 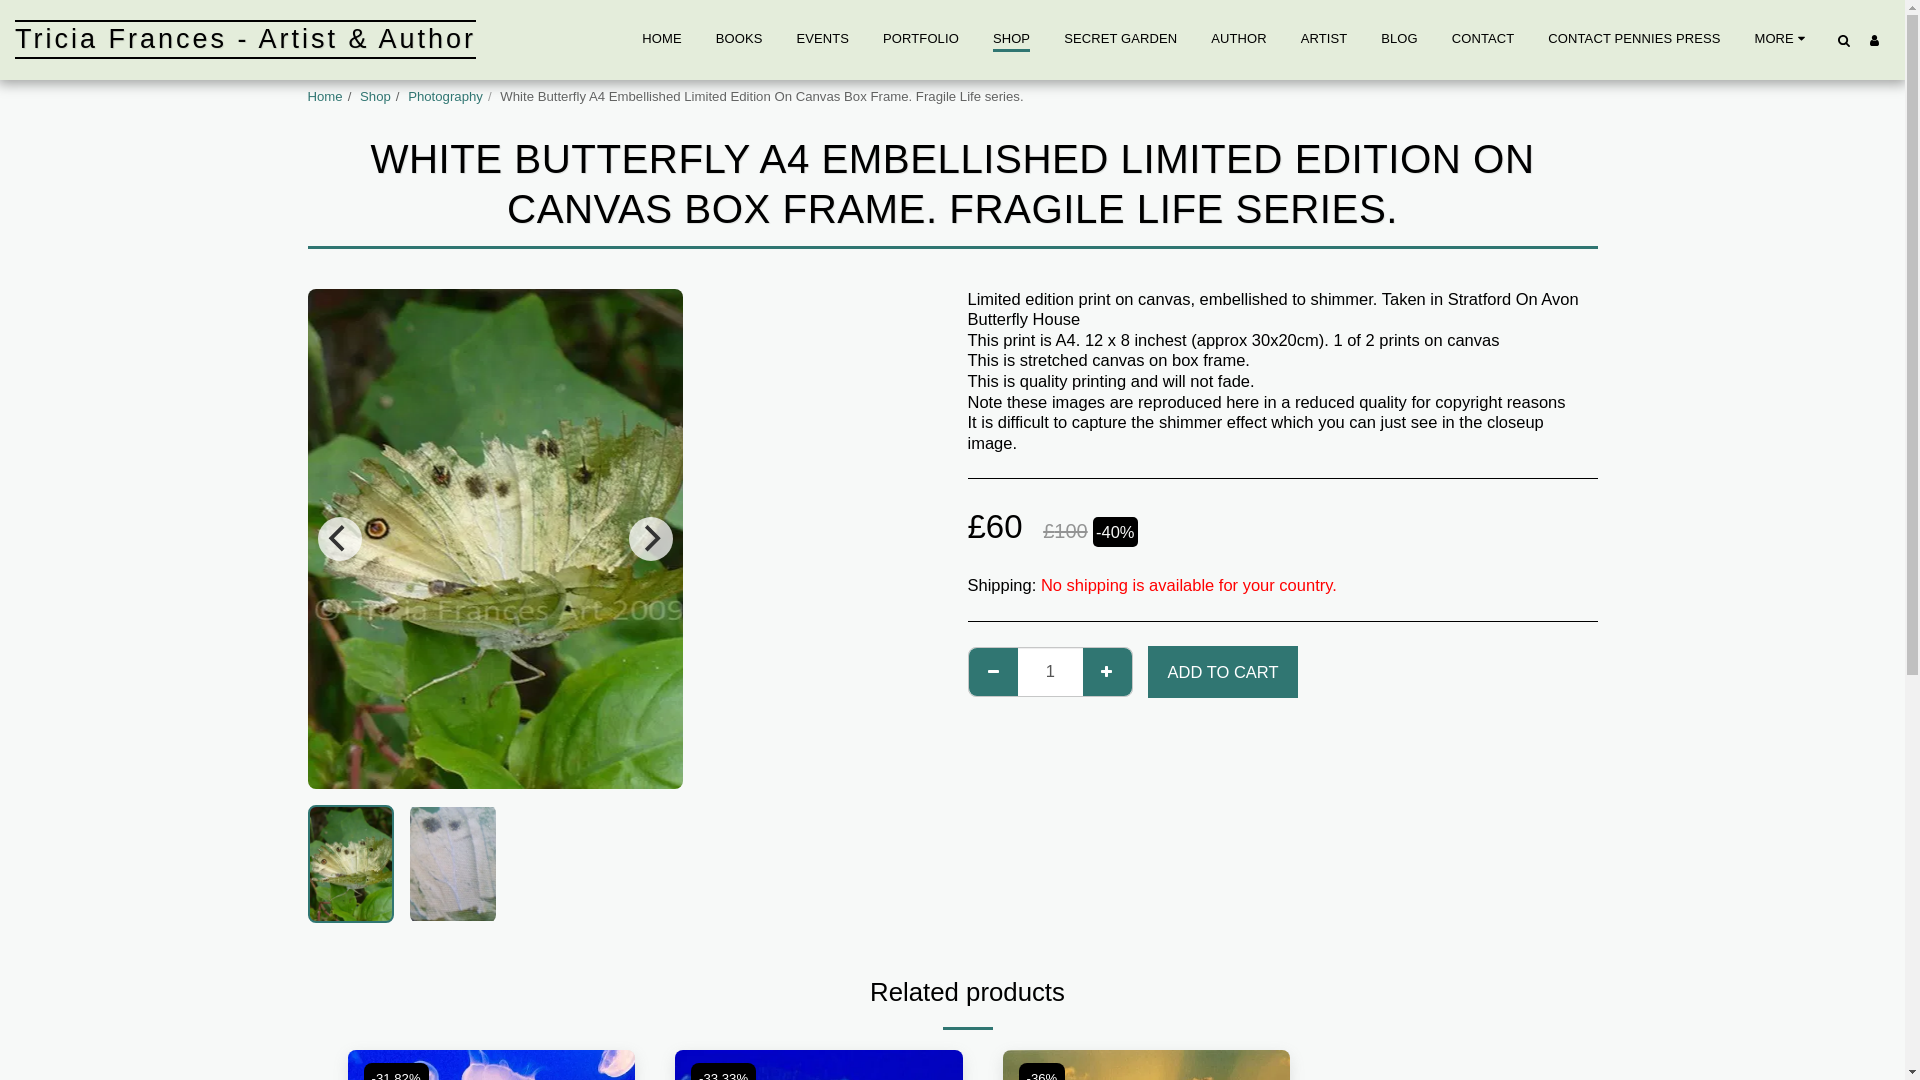 What do you see at coordinates (1324, 38) in the screenshot?
I see `ARTIST` at bounding box center [1324, 38].